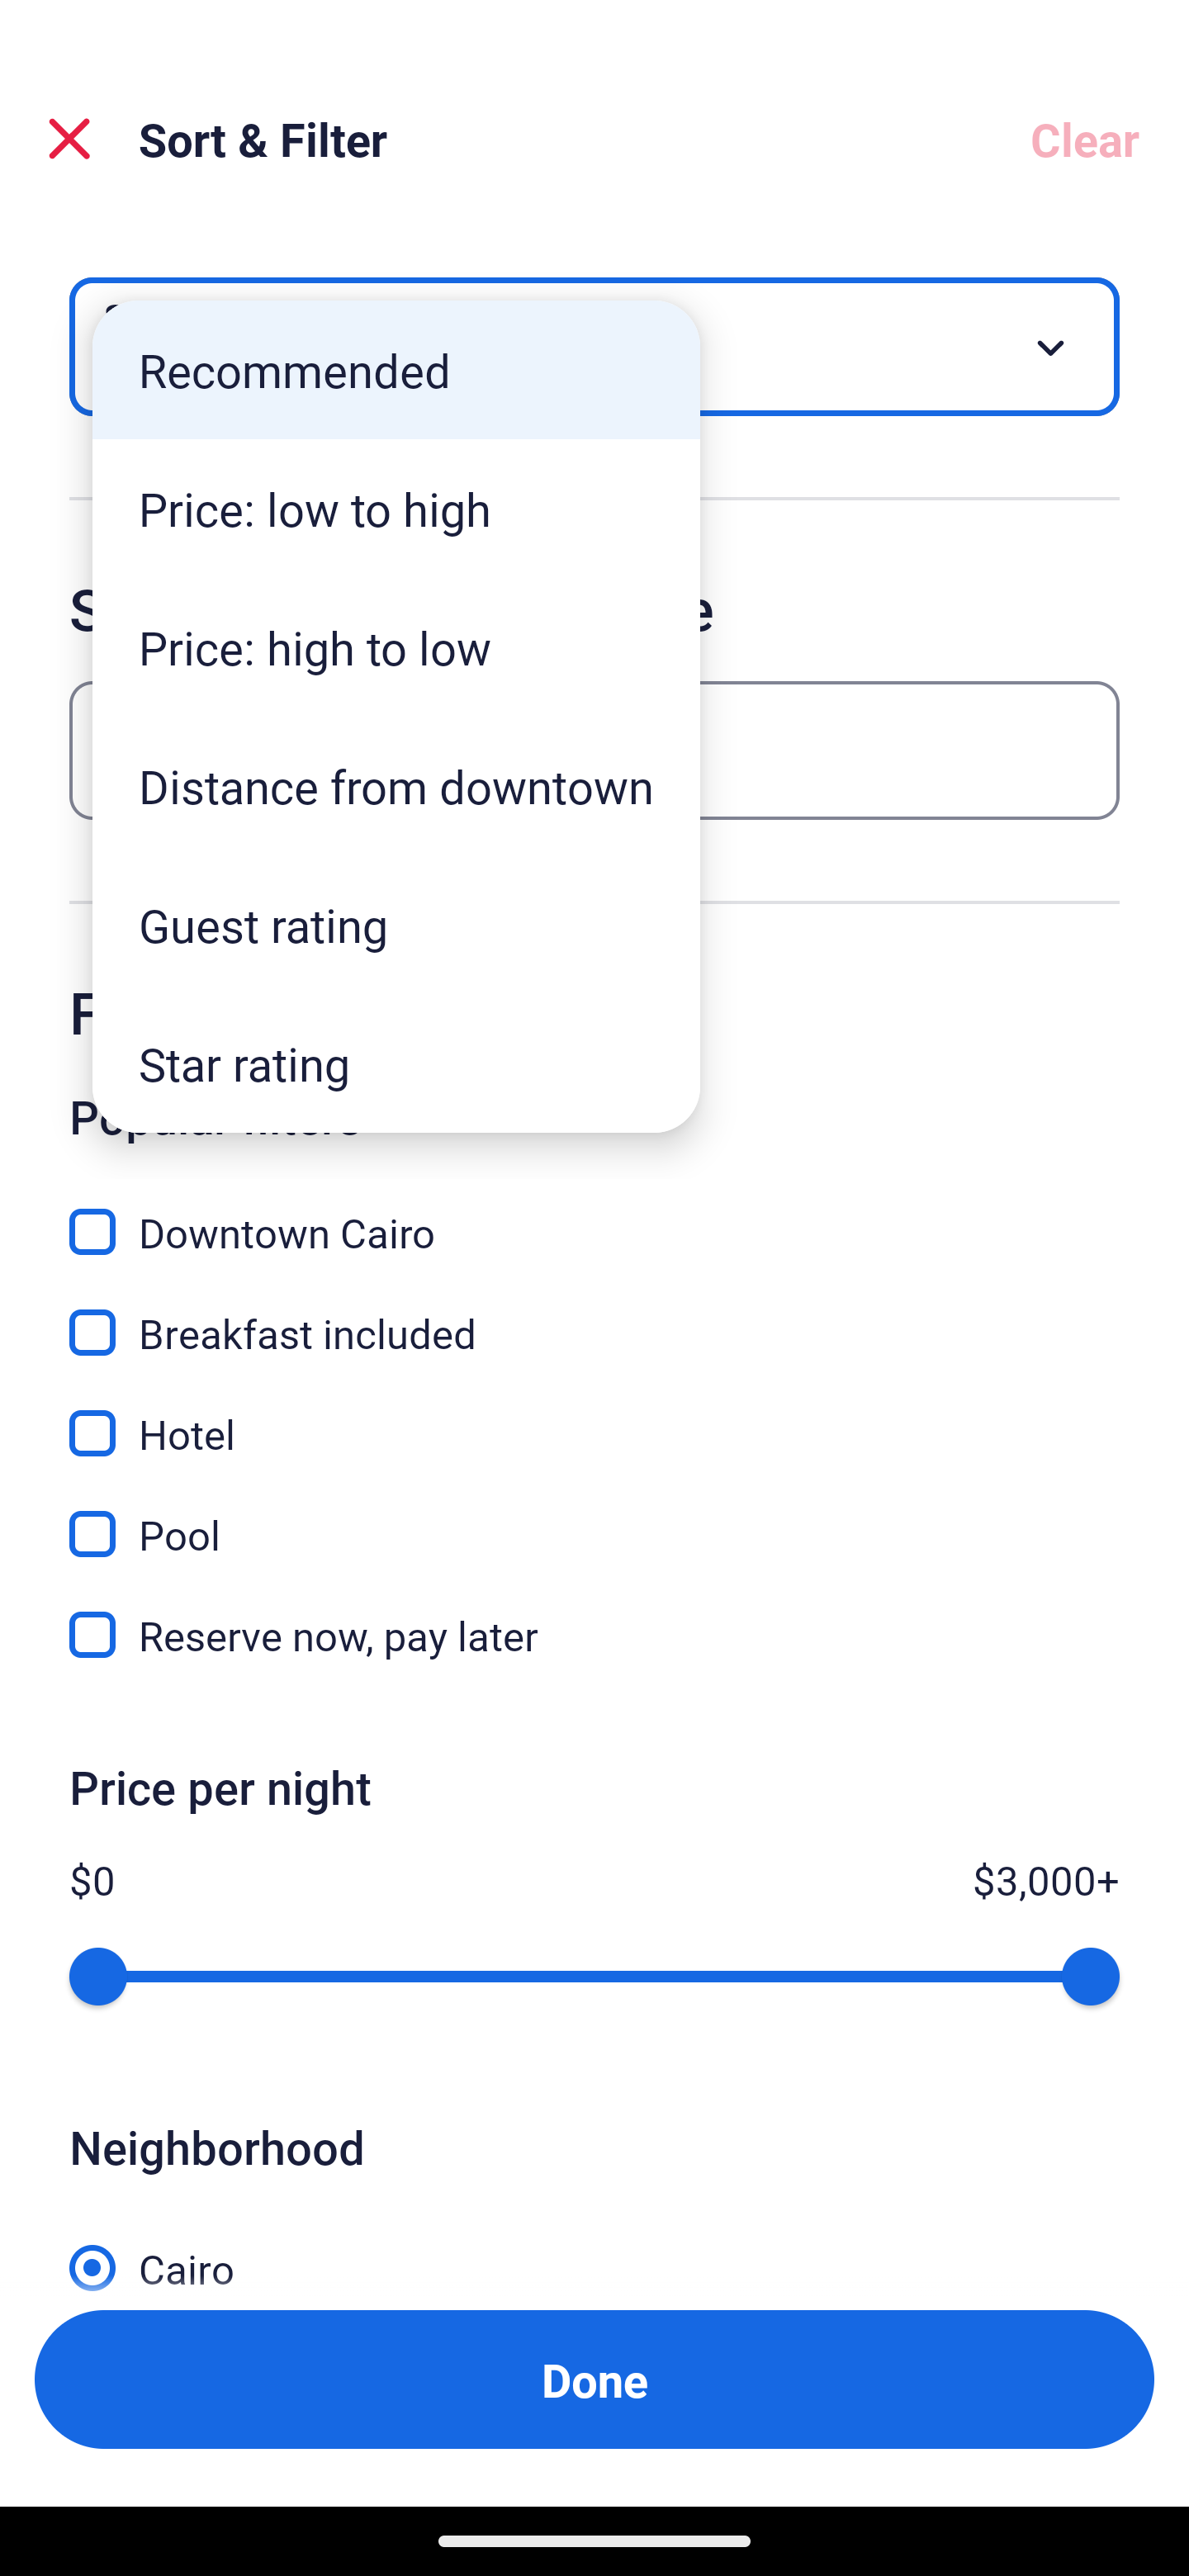 Image resolution: width=1189 pixels, height=2576 pixels. Describe the element at coordinates (396, 509) in the screenshot. I see `Price: low to high` at that location.